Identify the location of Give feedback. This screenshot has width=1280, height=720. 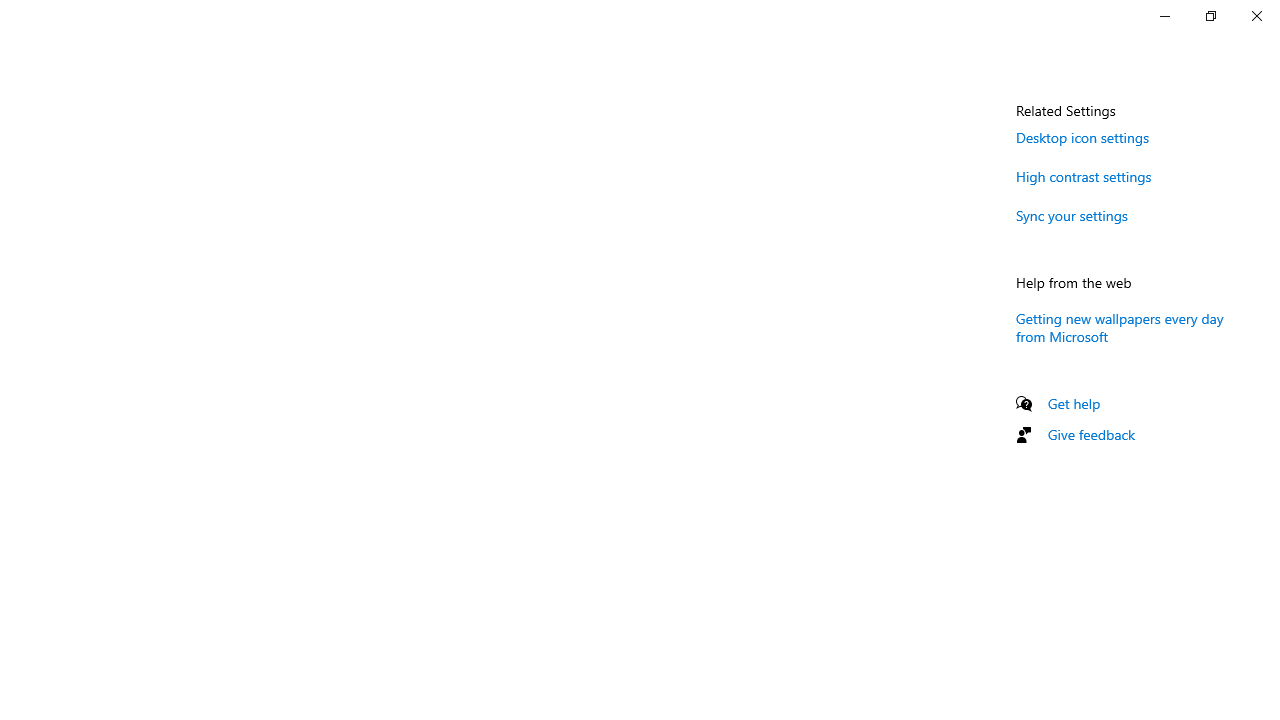
(1092, 434).